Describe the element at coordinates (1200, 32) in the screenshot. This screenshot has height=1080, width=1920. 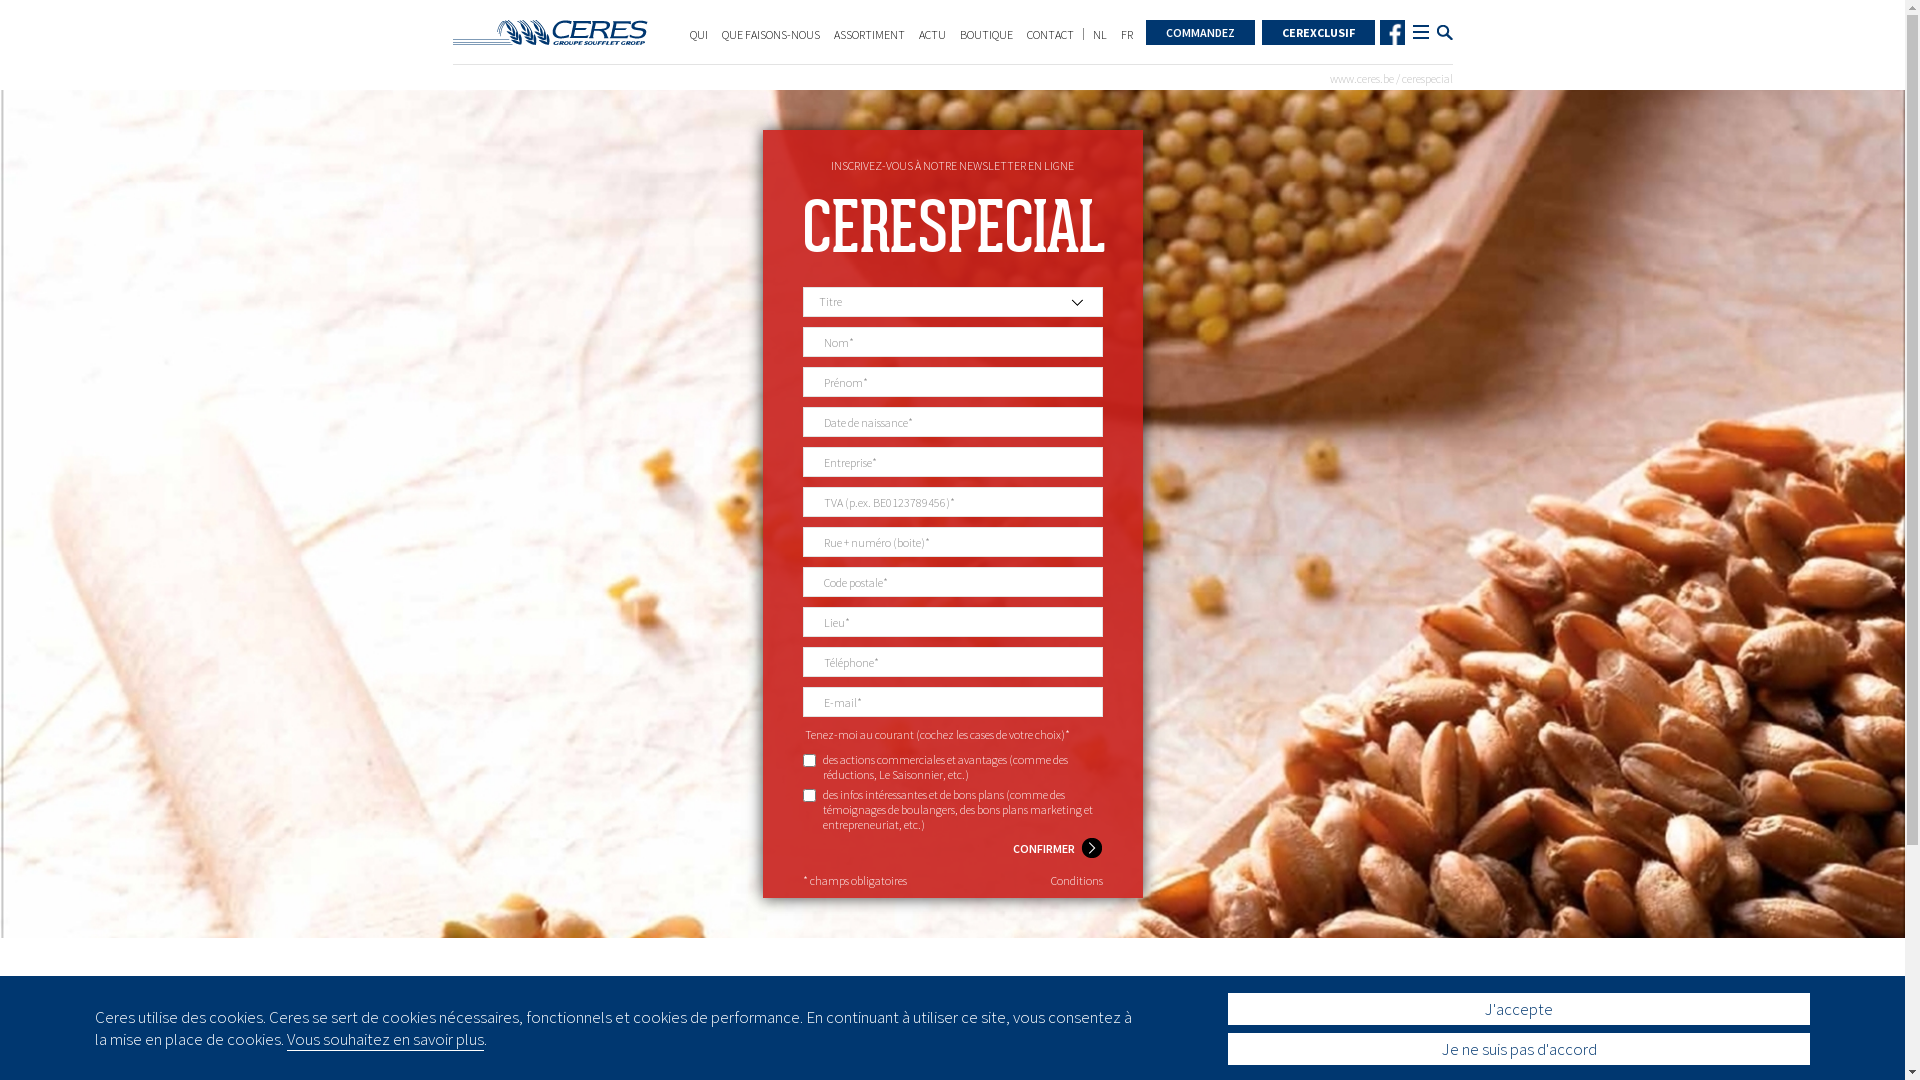
I see `COMMANDEZ` at that location.